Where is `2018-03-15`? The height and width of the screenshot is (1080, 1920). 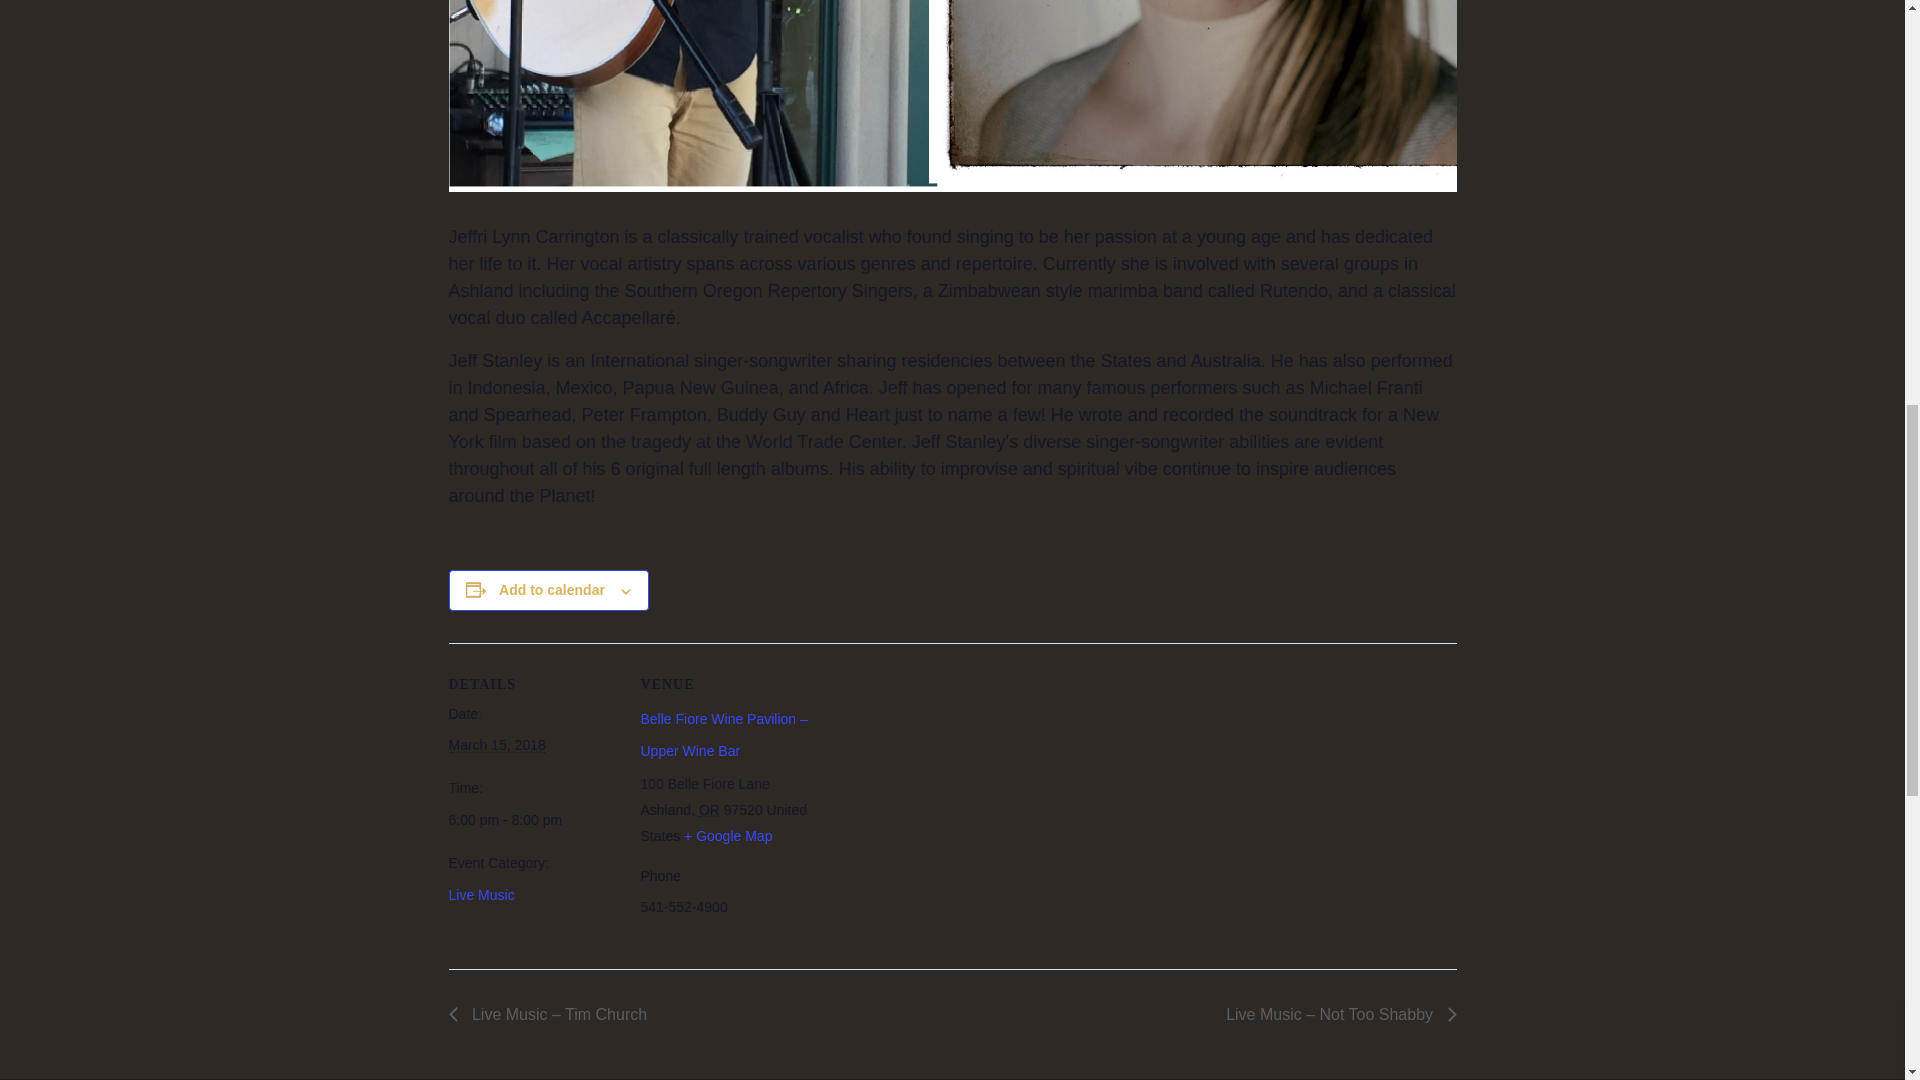 2018-03-15 is located at coordinates (532, 819).